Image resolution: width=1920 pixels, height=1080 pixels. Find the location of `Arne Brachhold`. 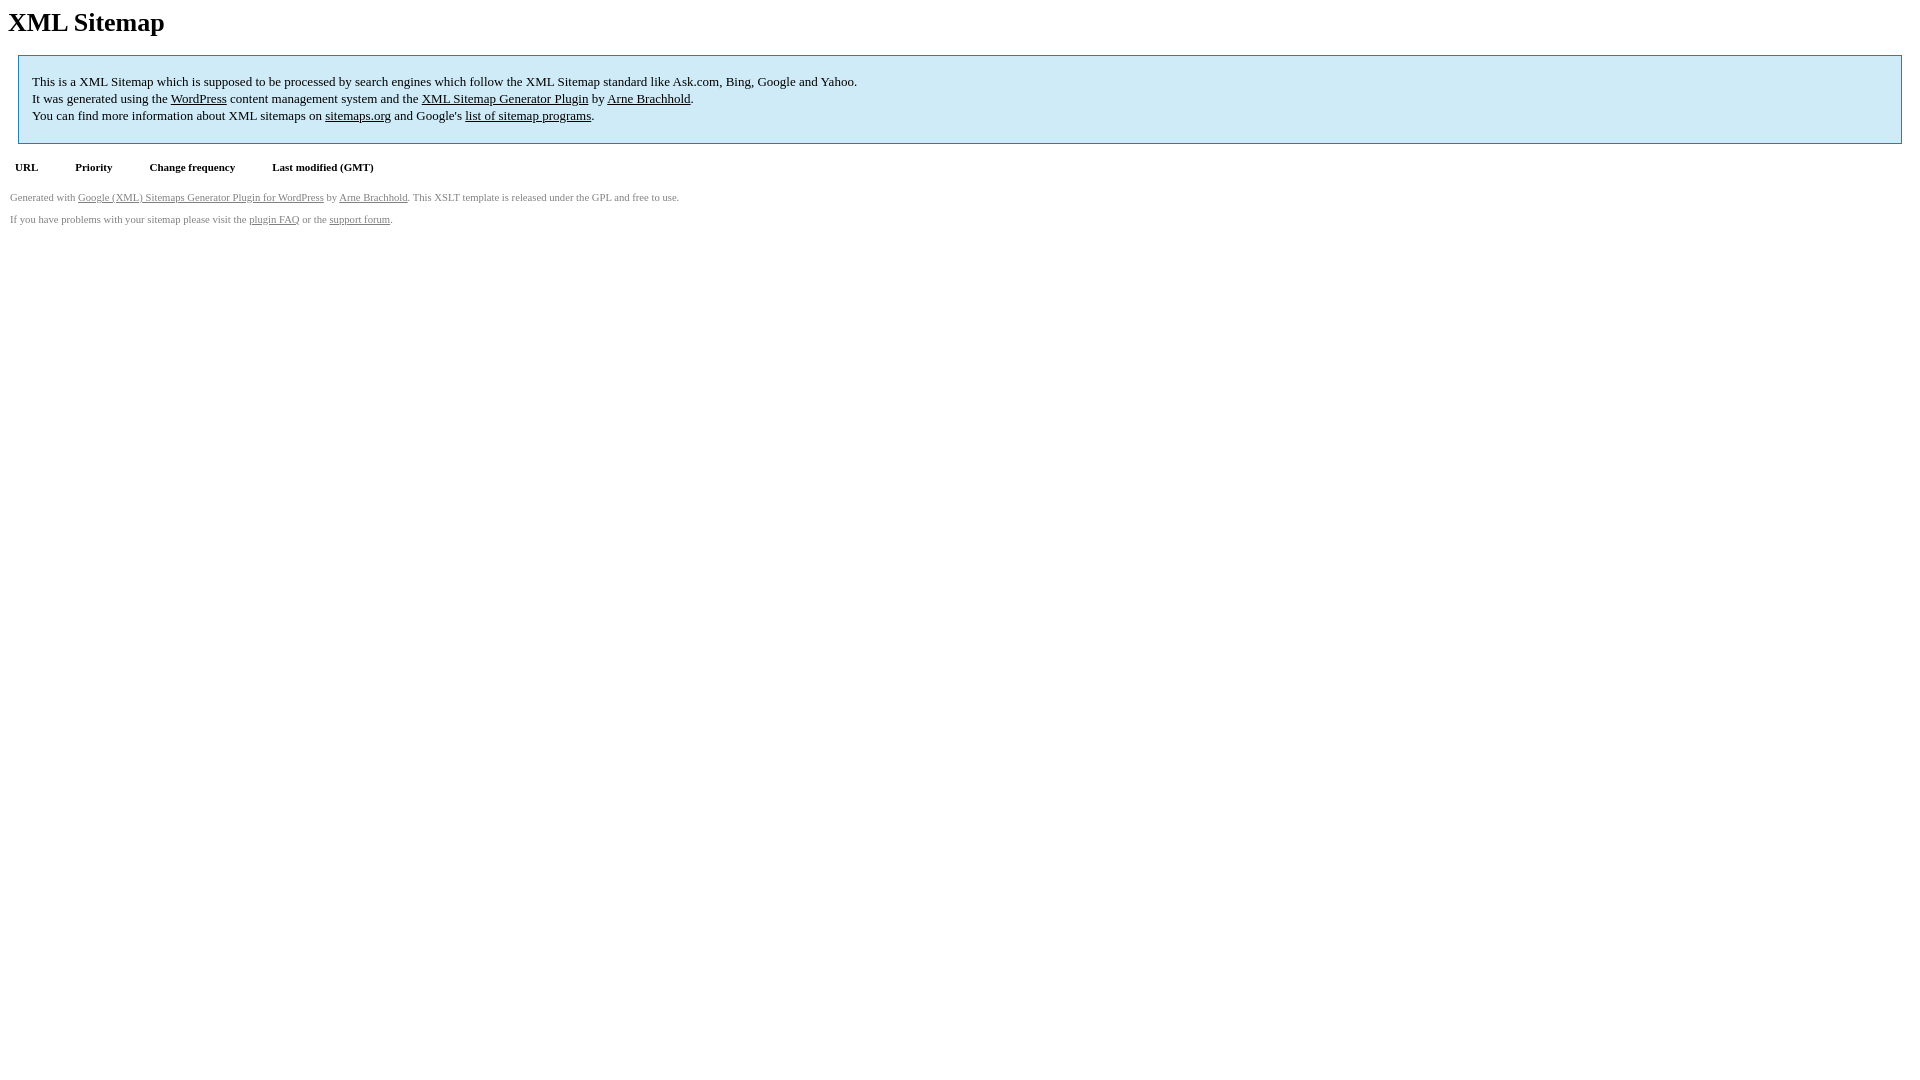

Arne Brachhold is located at coordinates (373, 198).